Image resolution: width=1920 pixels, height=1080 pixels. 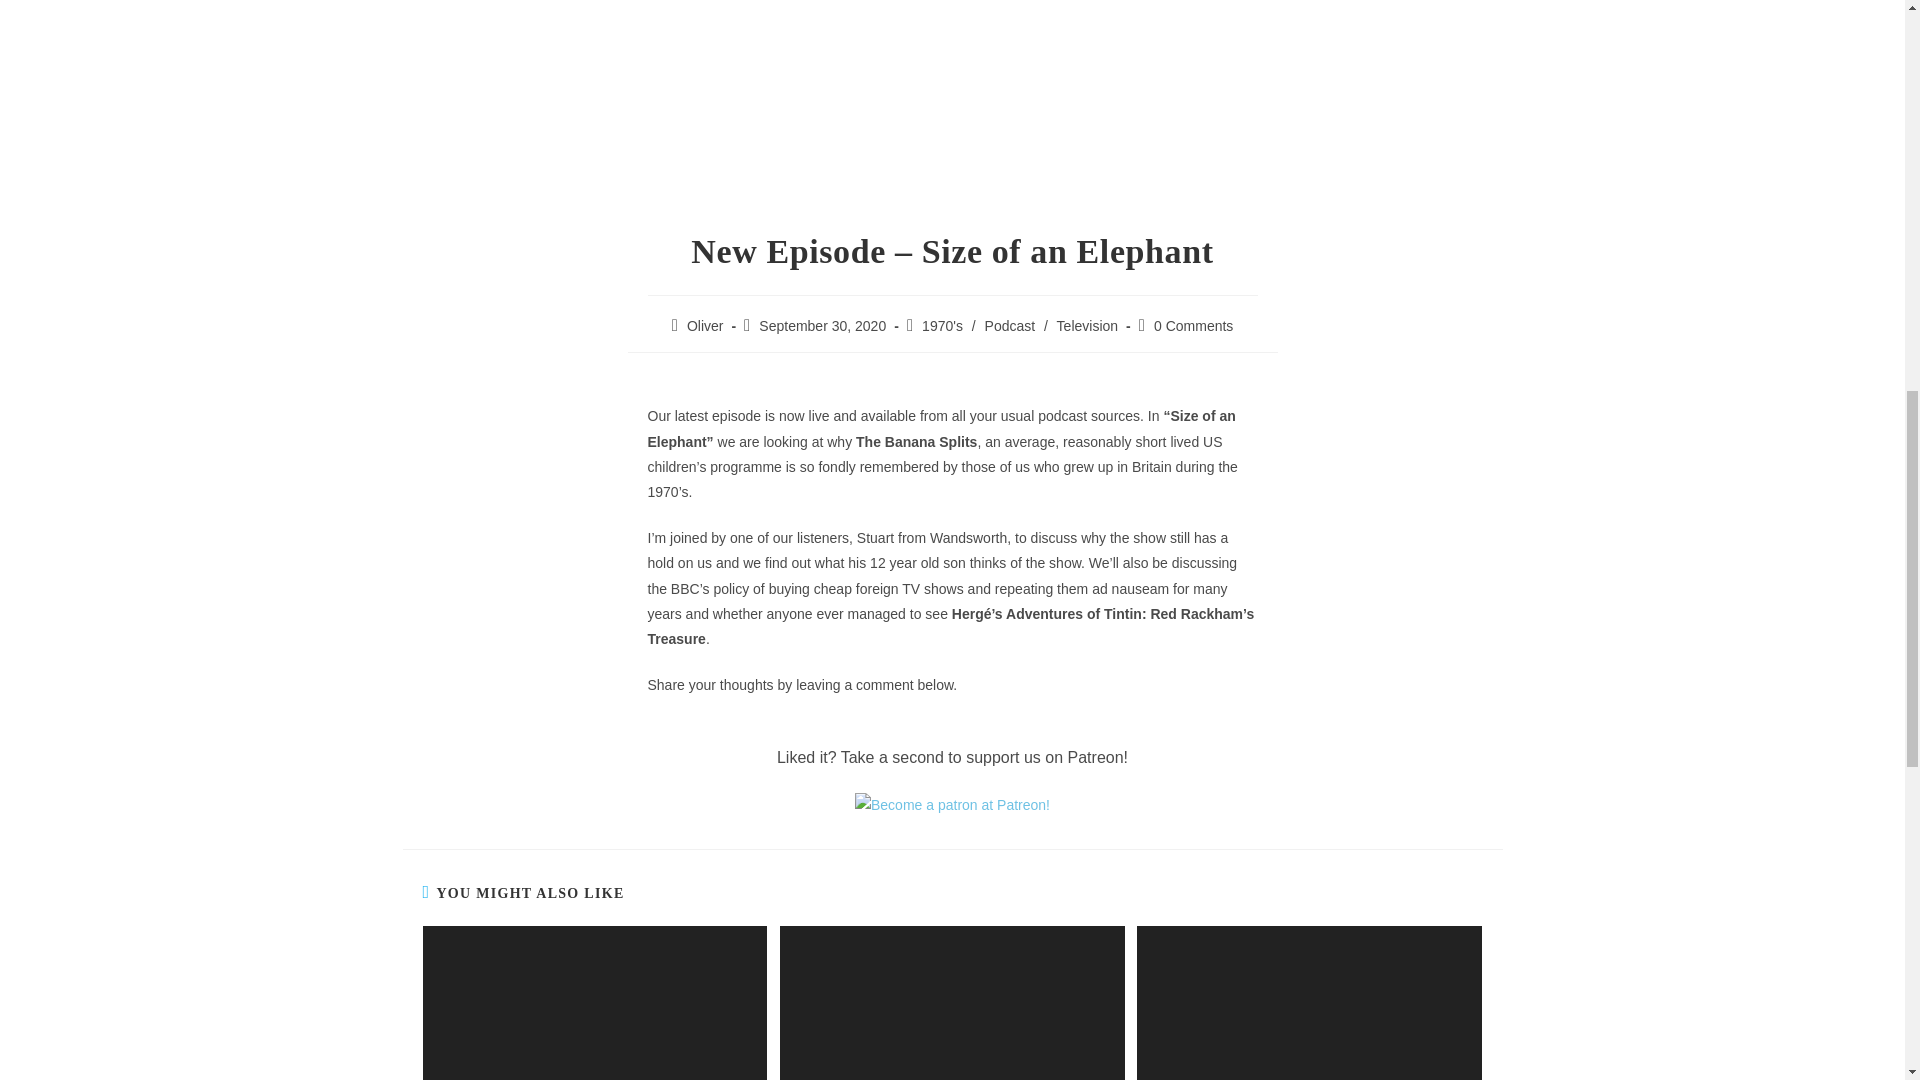 I want to click on Posts by Oliver, so click(x=705, y=325).